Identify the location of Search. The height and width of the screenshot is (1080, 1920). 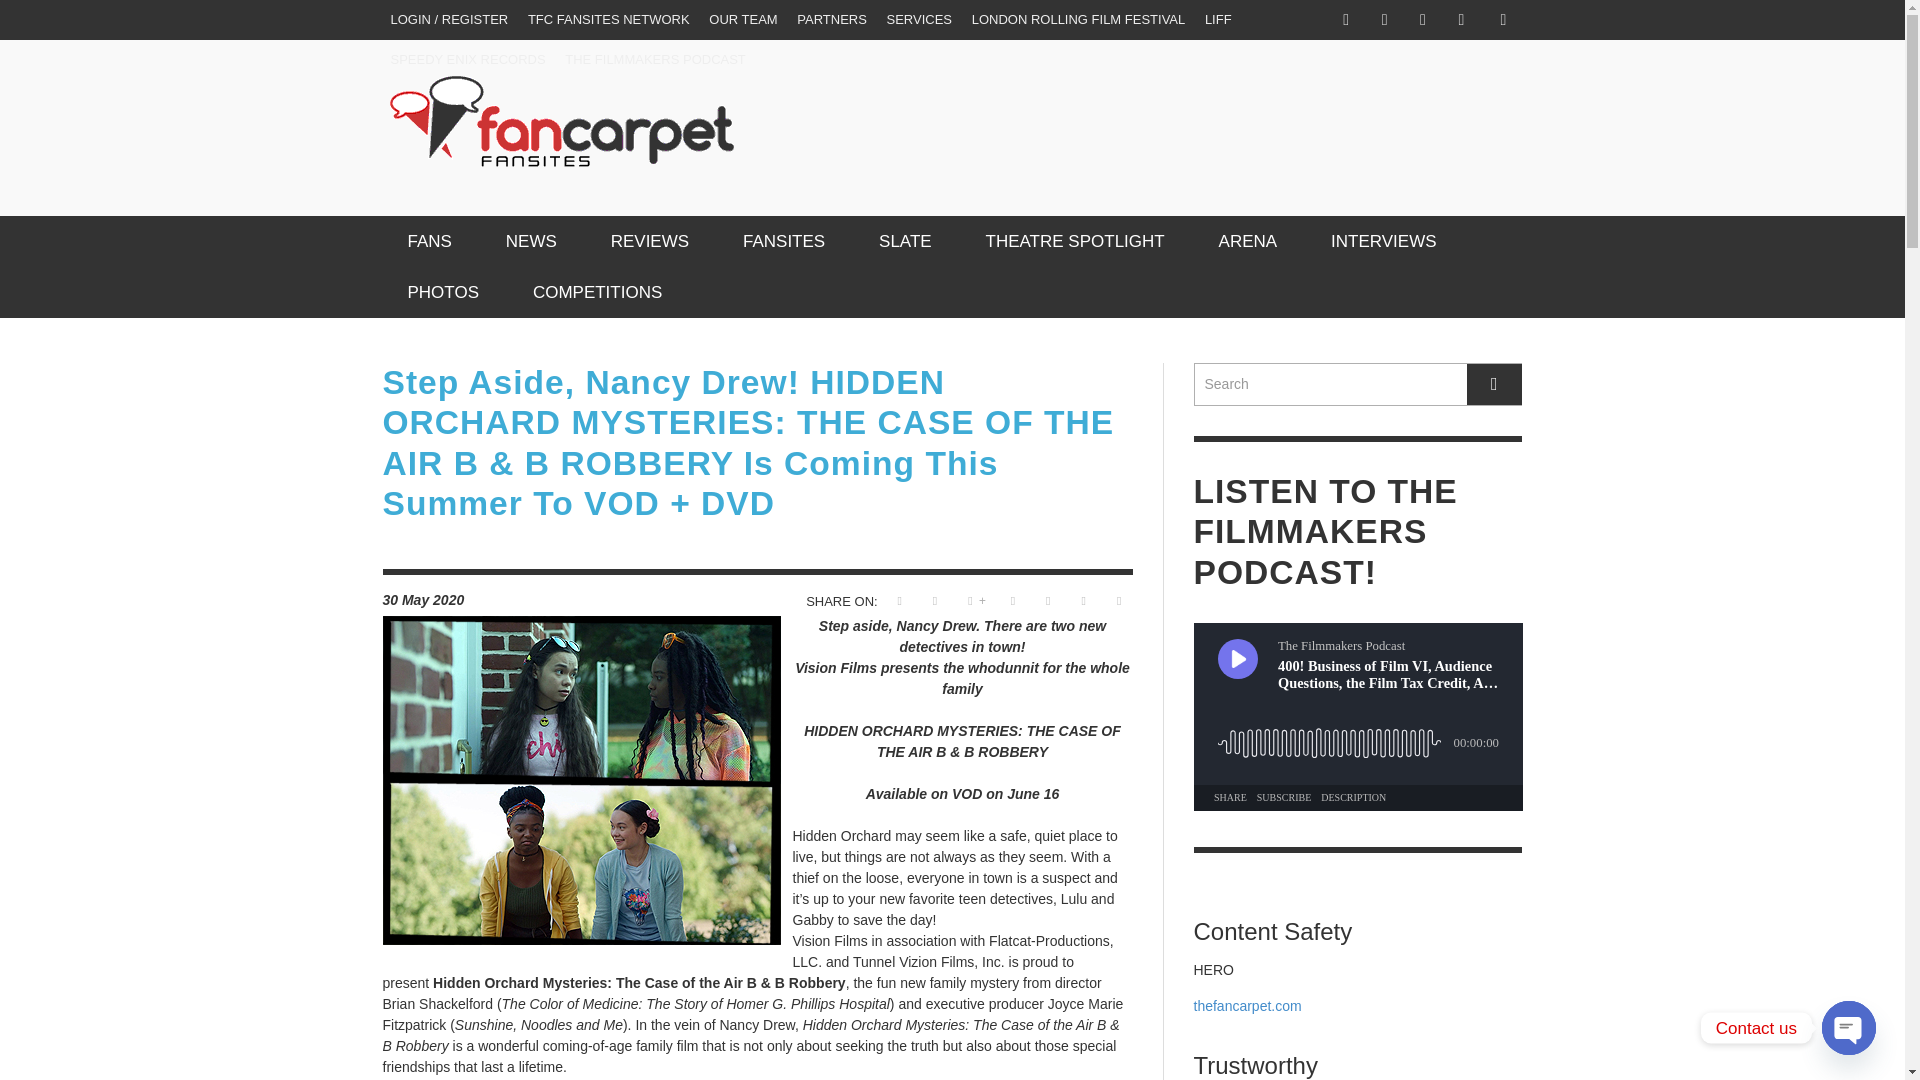
(1358, 384).